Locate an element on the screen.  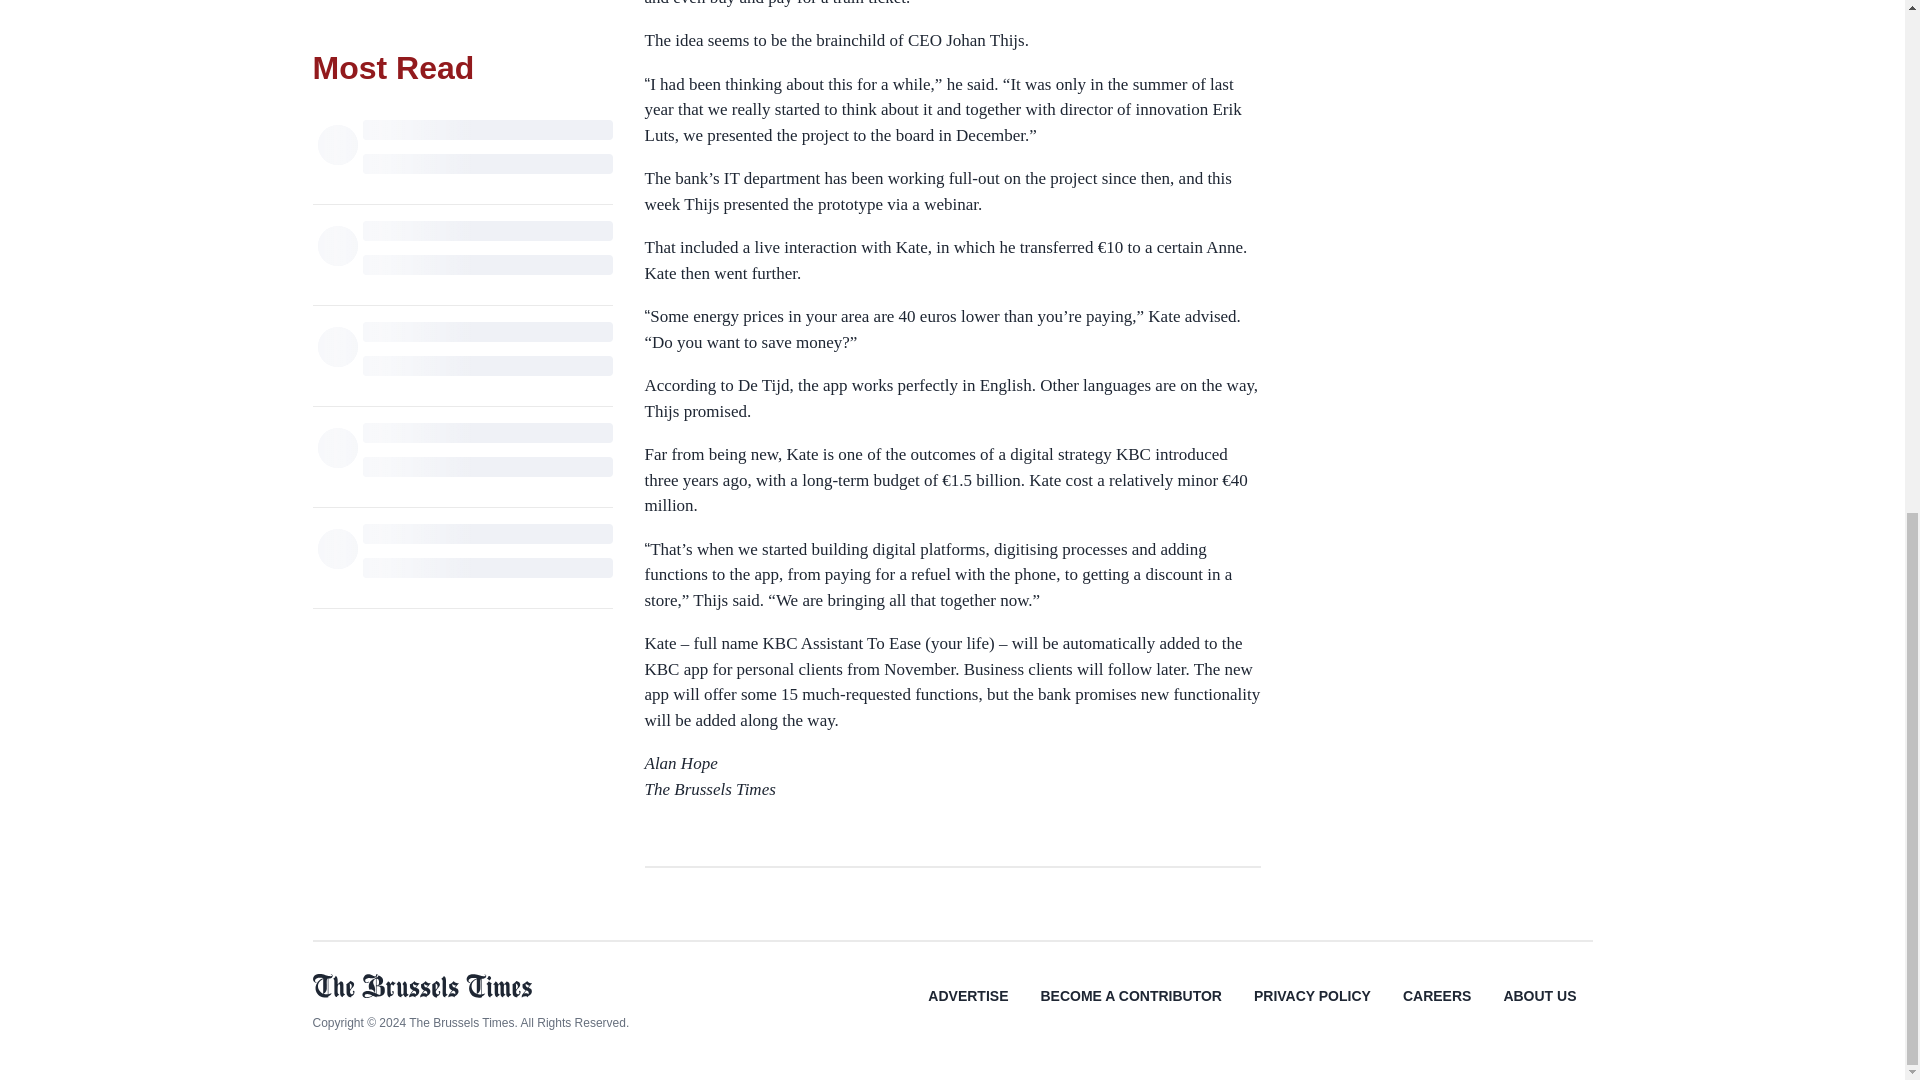
PRIVACY POLICY is located at coordinates (1312, 1010).